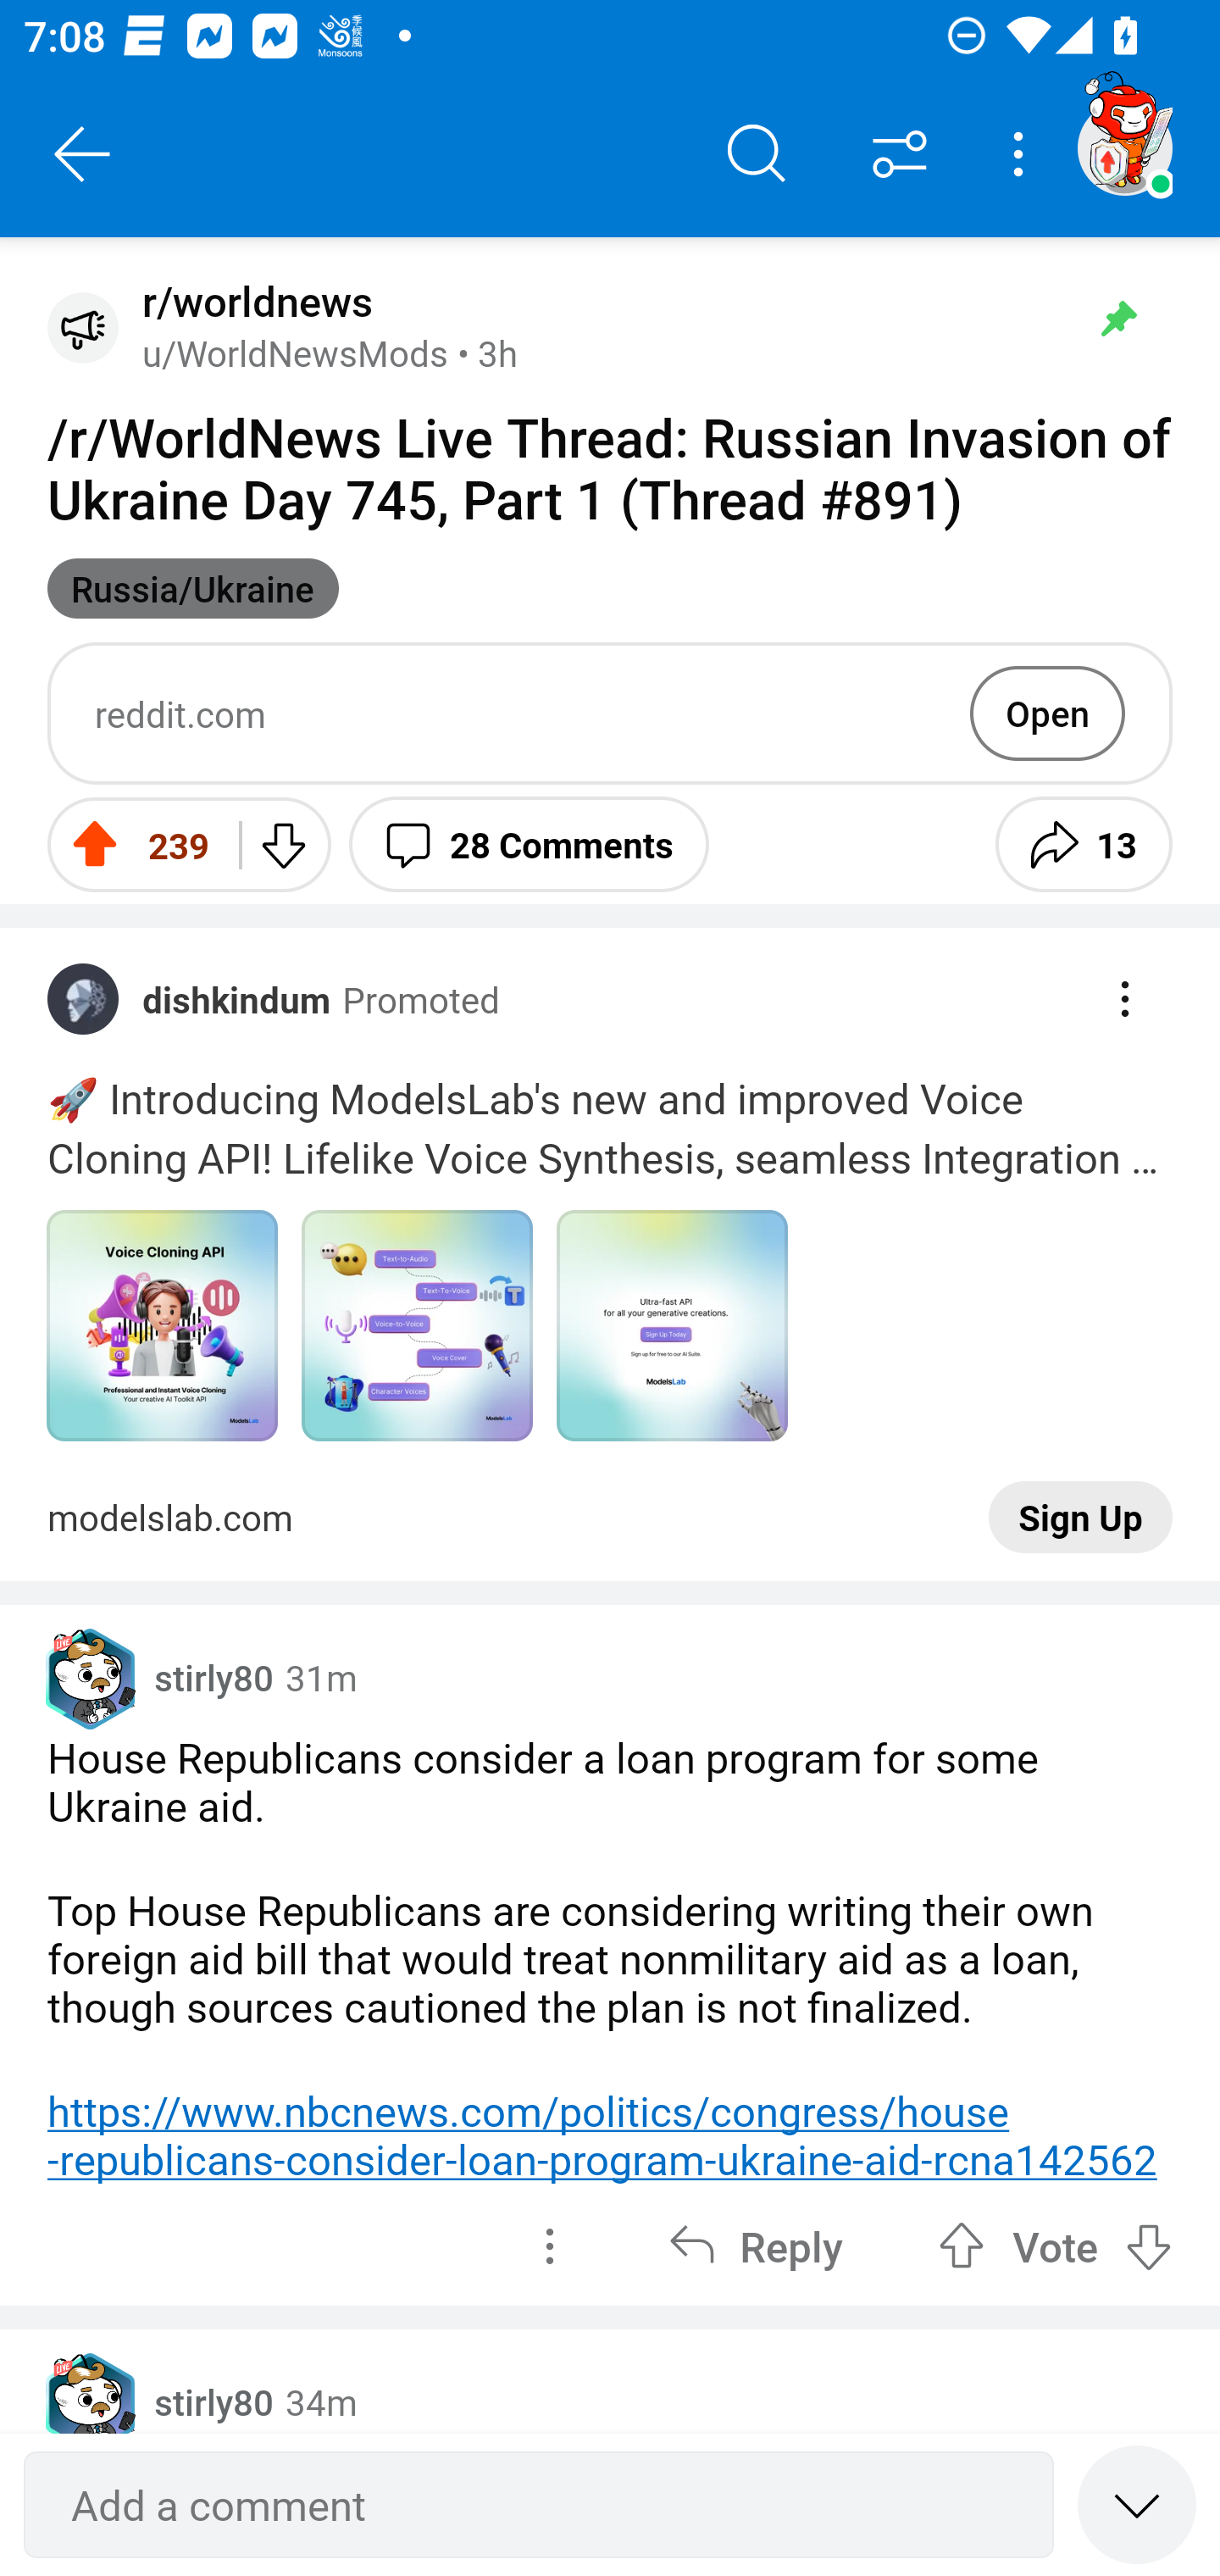  What do you see at coordinates (1084, 845) in the screenshot?
I see `Share 13` at bounding box center [1084, 845].